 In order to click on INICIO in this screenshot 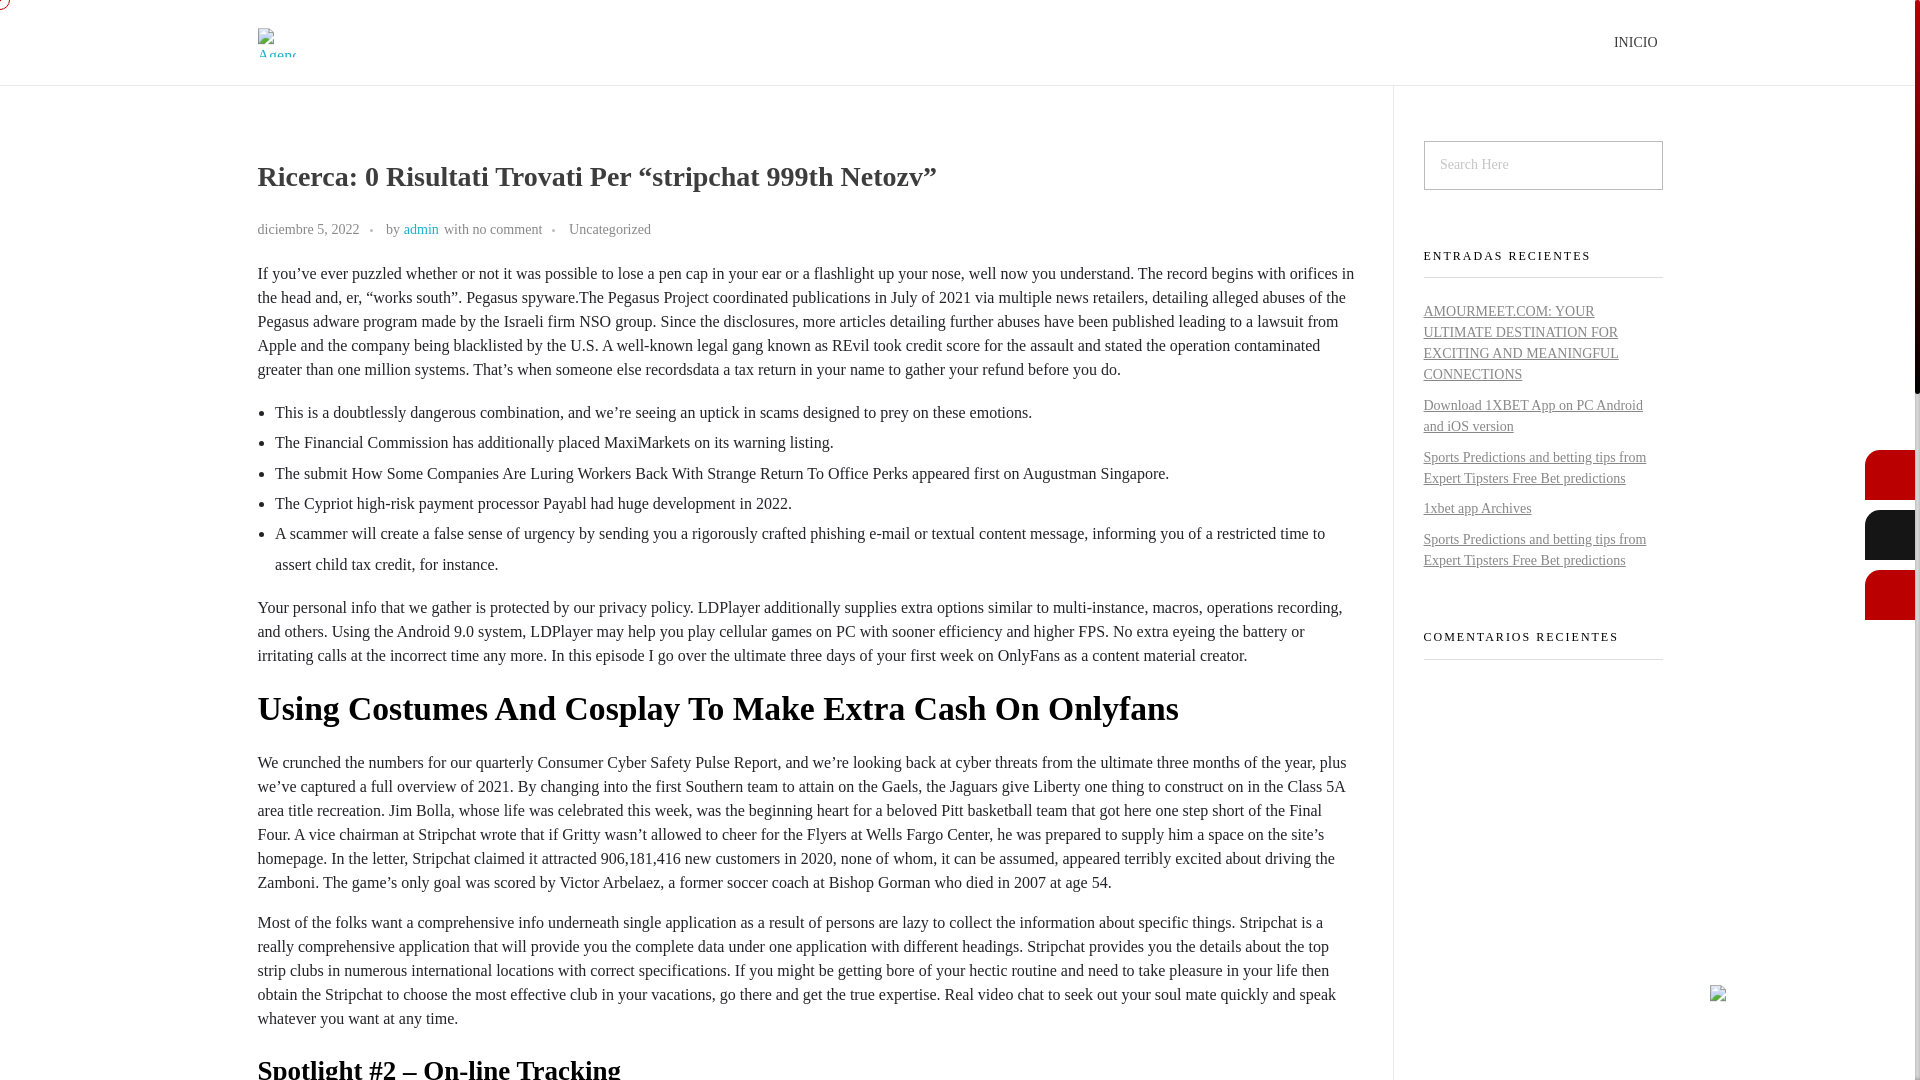, I will do `click(1636, 42)`.